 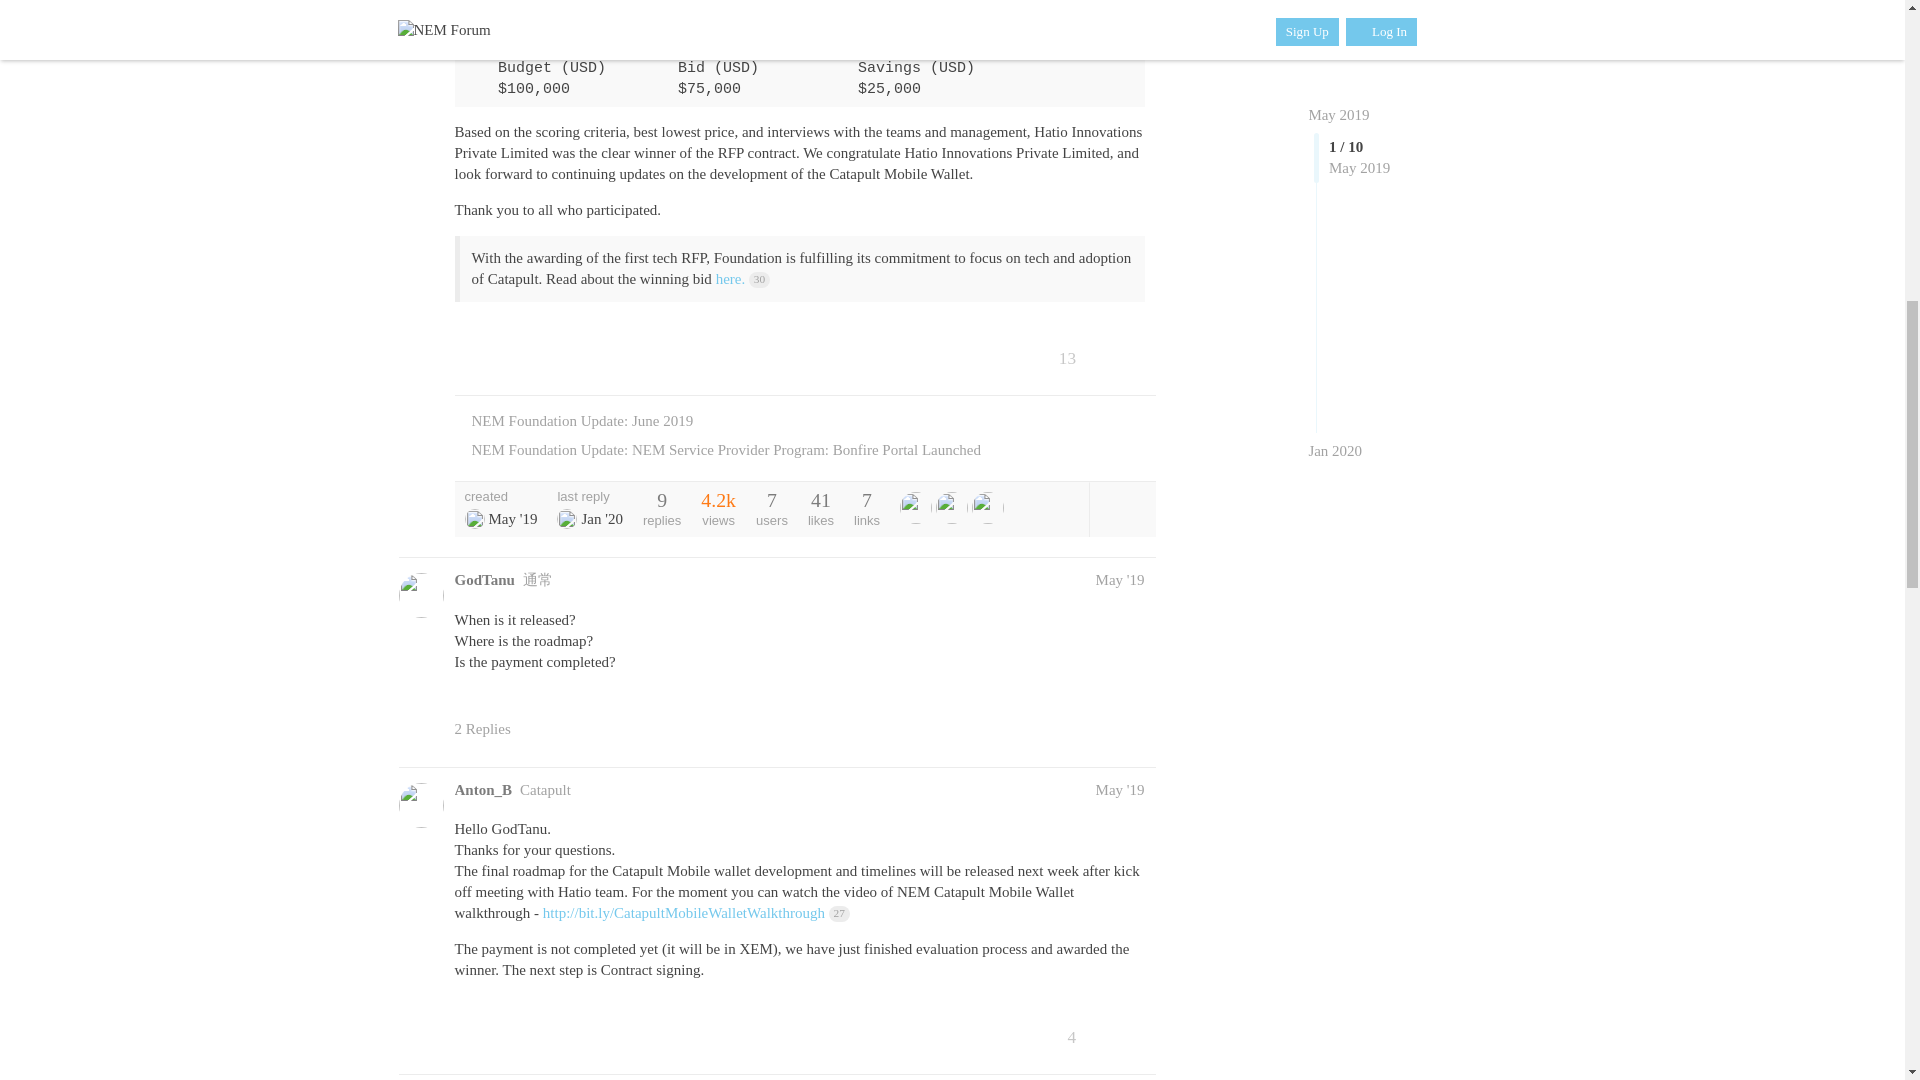 What do you see at coordinates (490, 729) in the screenshot?
I see `2 Replies` at bounding box center [490, 729].